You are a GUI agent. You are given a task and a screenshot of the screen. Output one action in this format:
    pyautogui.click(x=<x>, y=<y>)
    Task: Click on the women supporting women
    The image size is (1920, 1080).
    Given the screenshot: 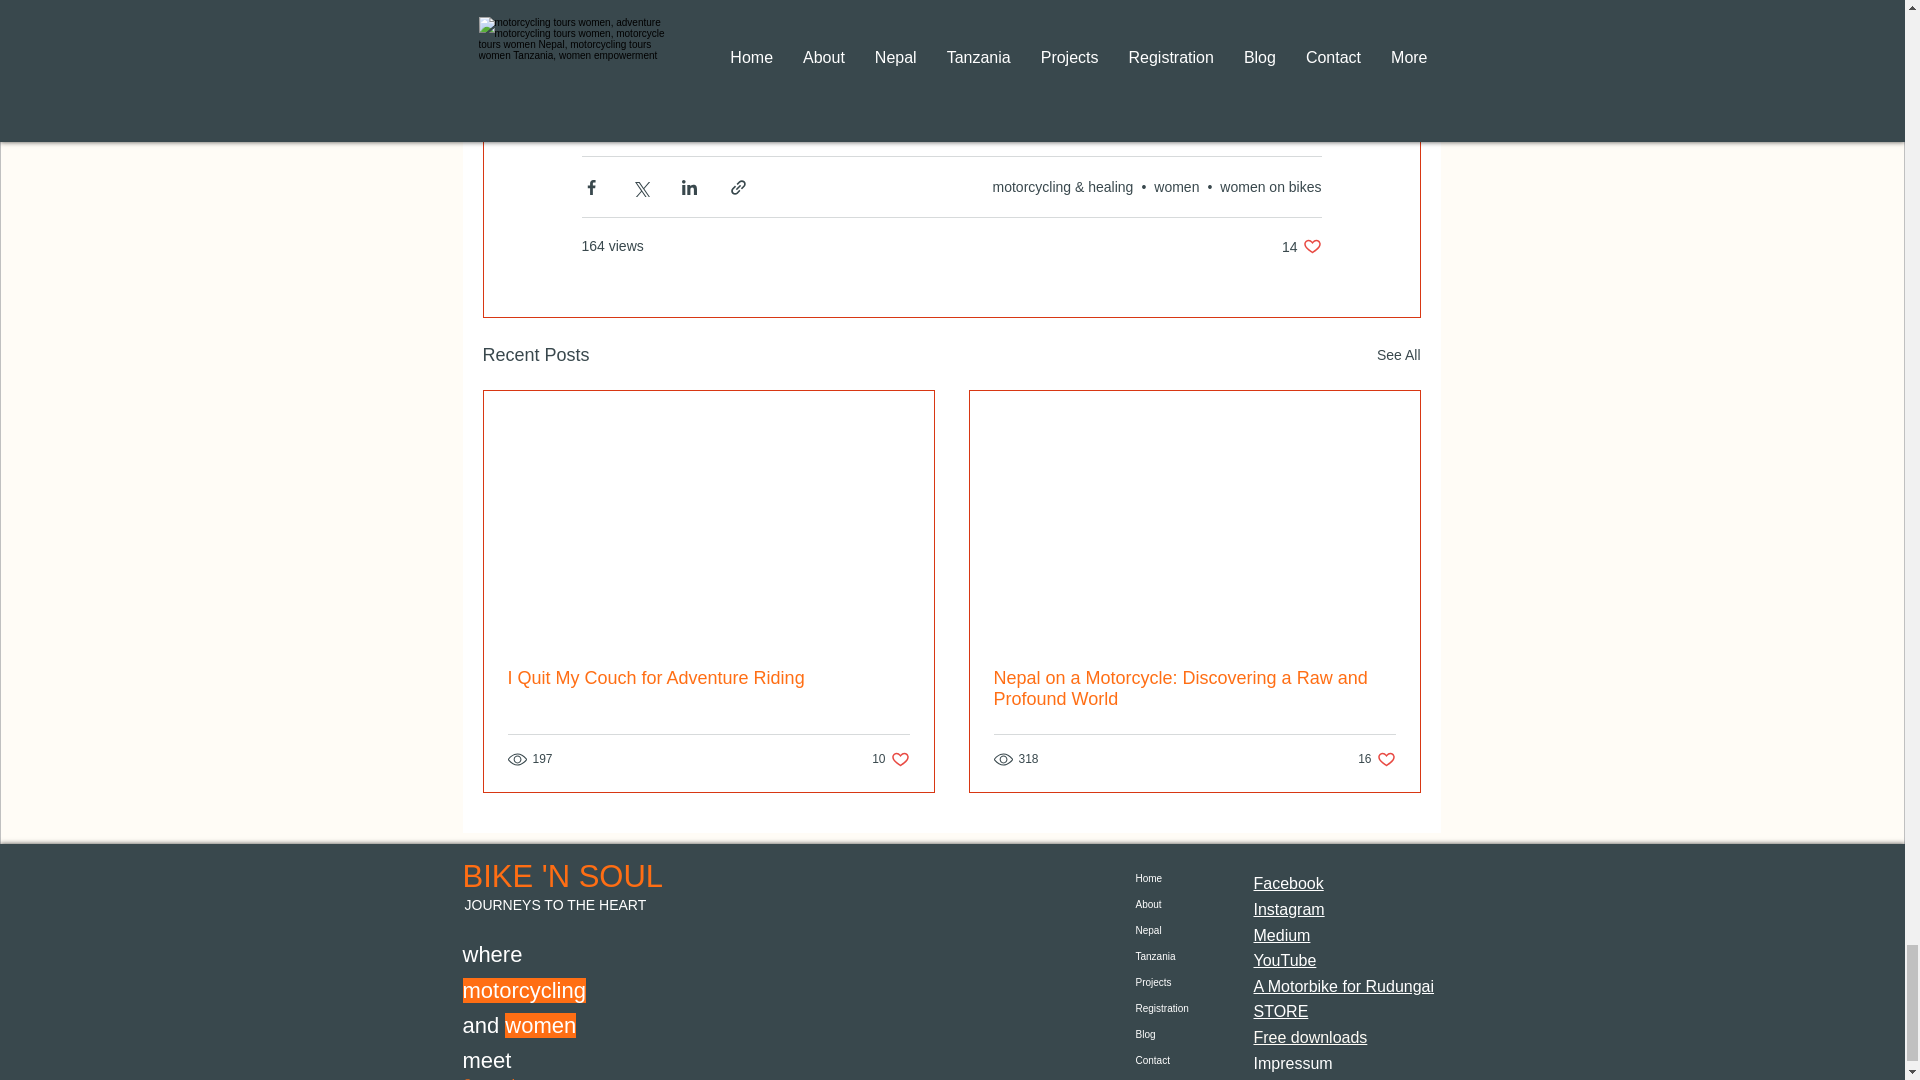 What is the action you would take?
    pyautogui.click(x=1302, y=246)
    